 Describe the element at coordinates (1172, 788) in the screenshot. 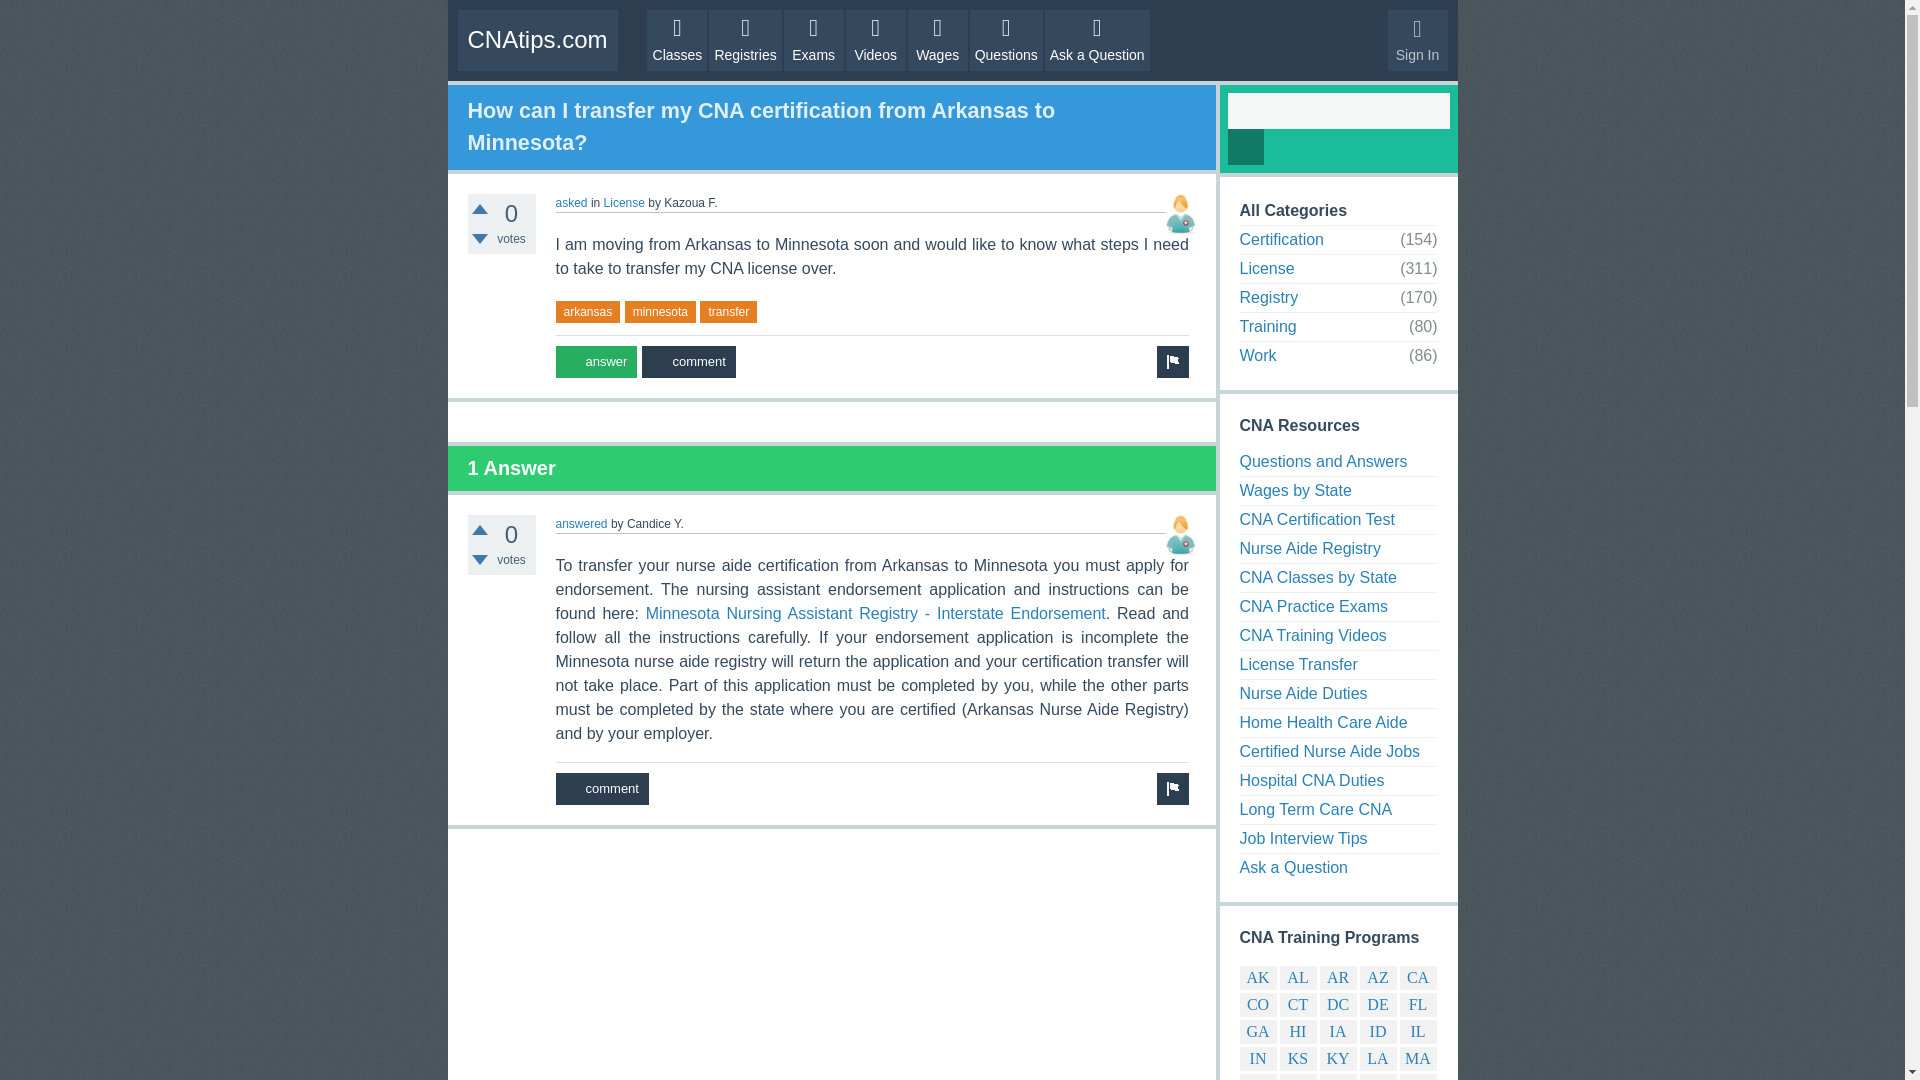

I see `flag` at that location.